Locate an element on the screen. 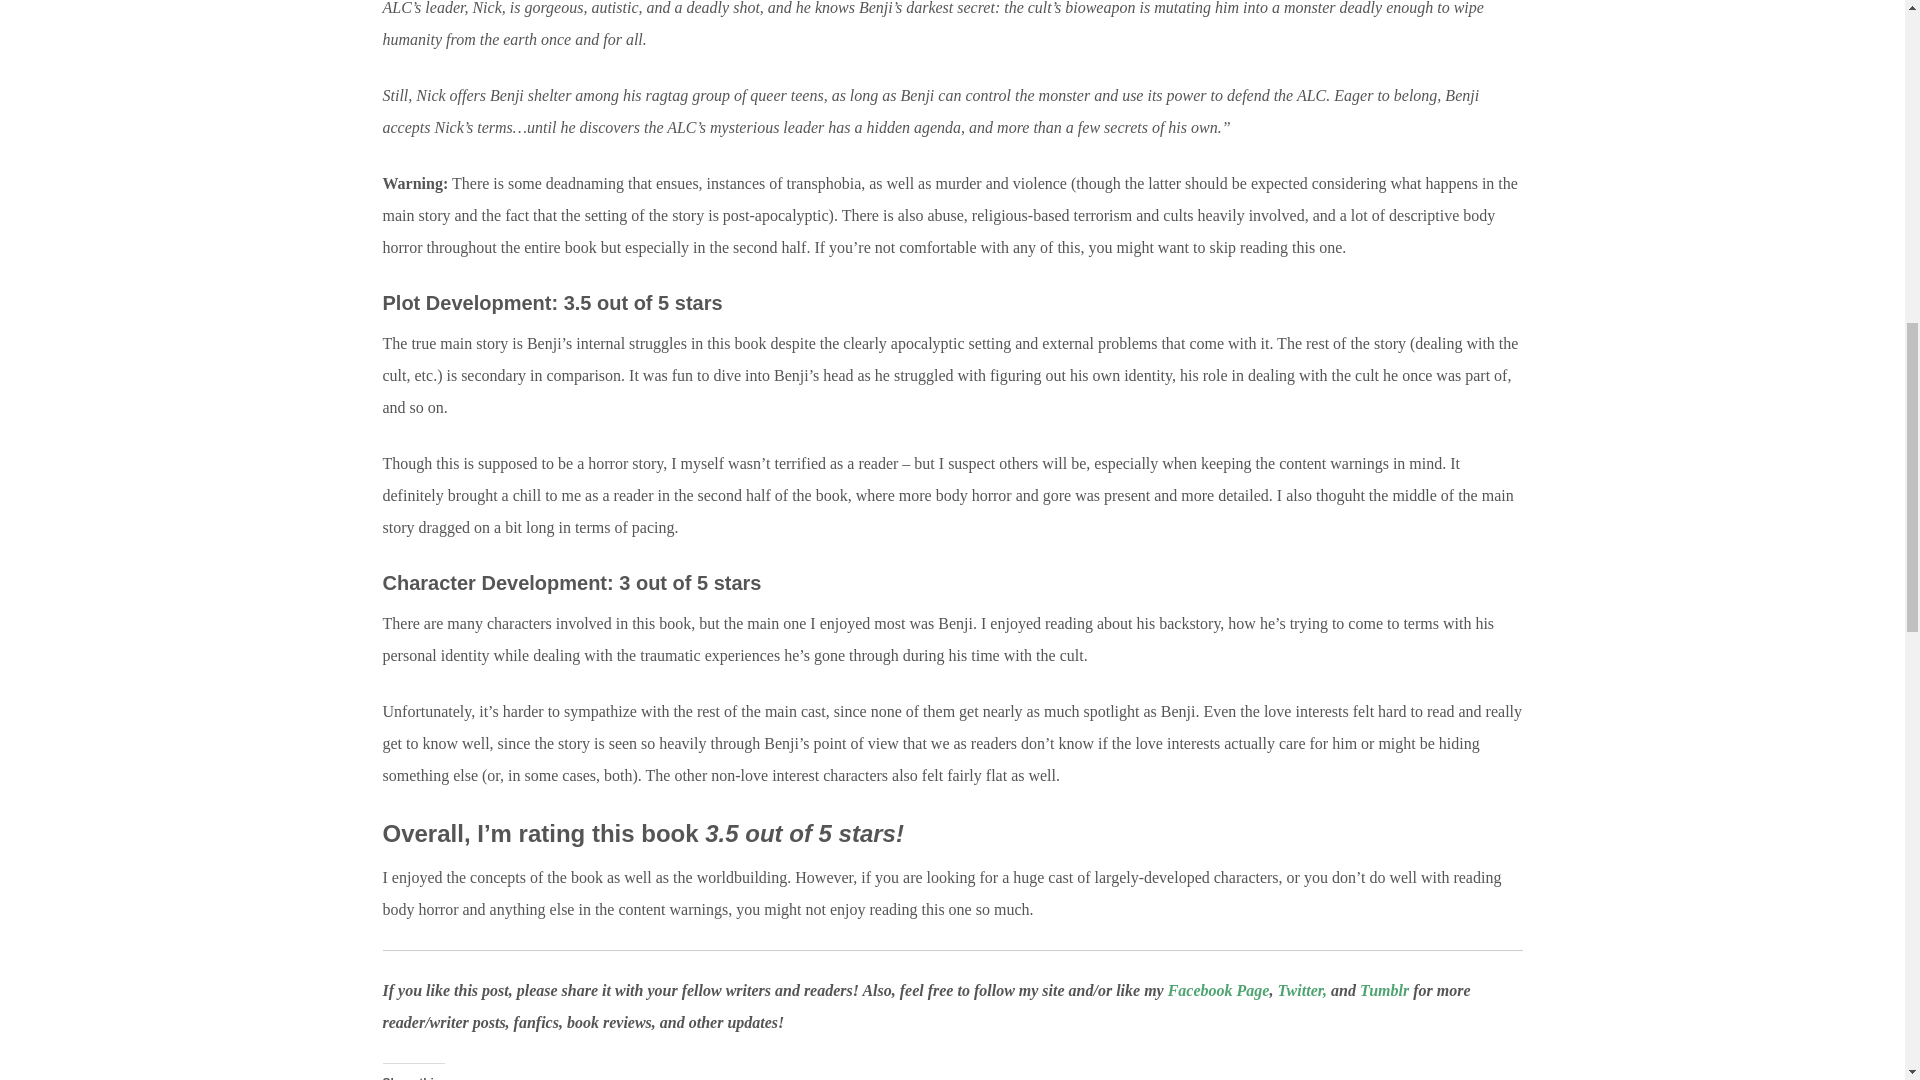 This screenshot has height=1080, width=1920. Facebook Page is located at coordinates (1218, 990).